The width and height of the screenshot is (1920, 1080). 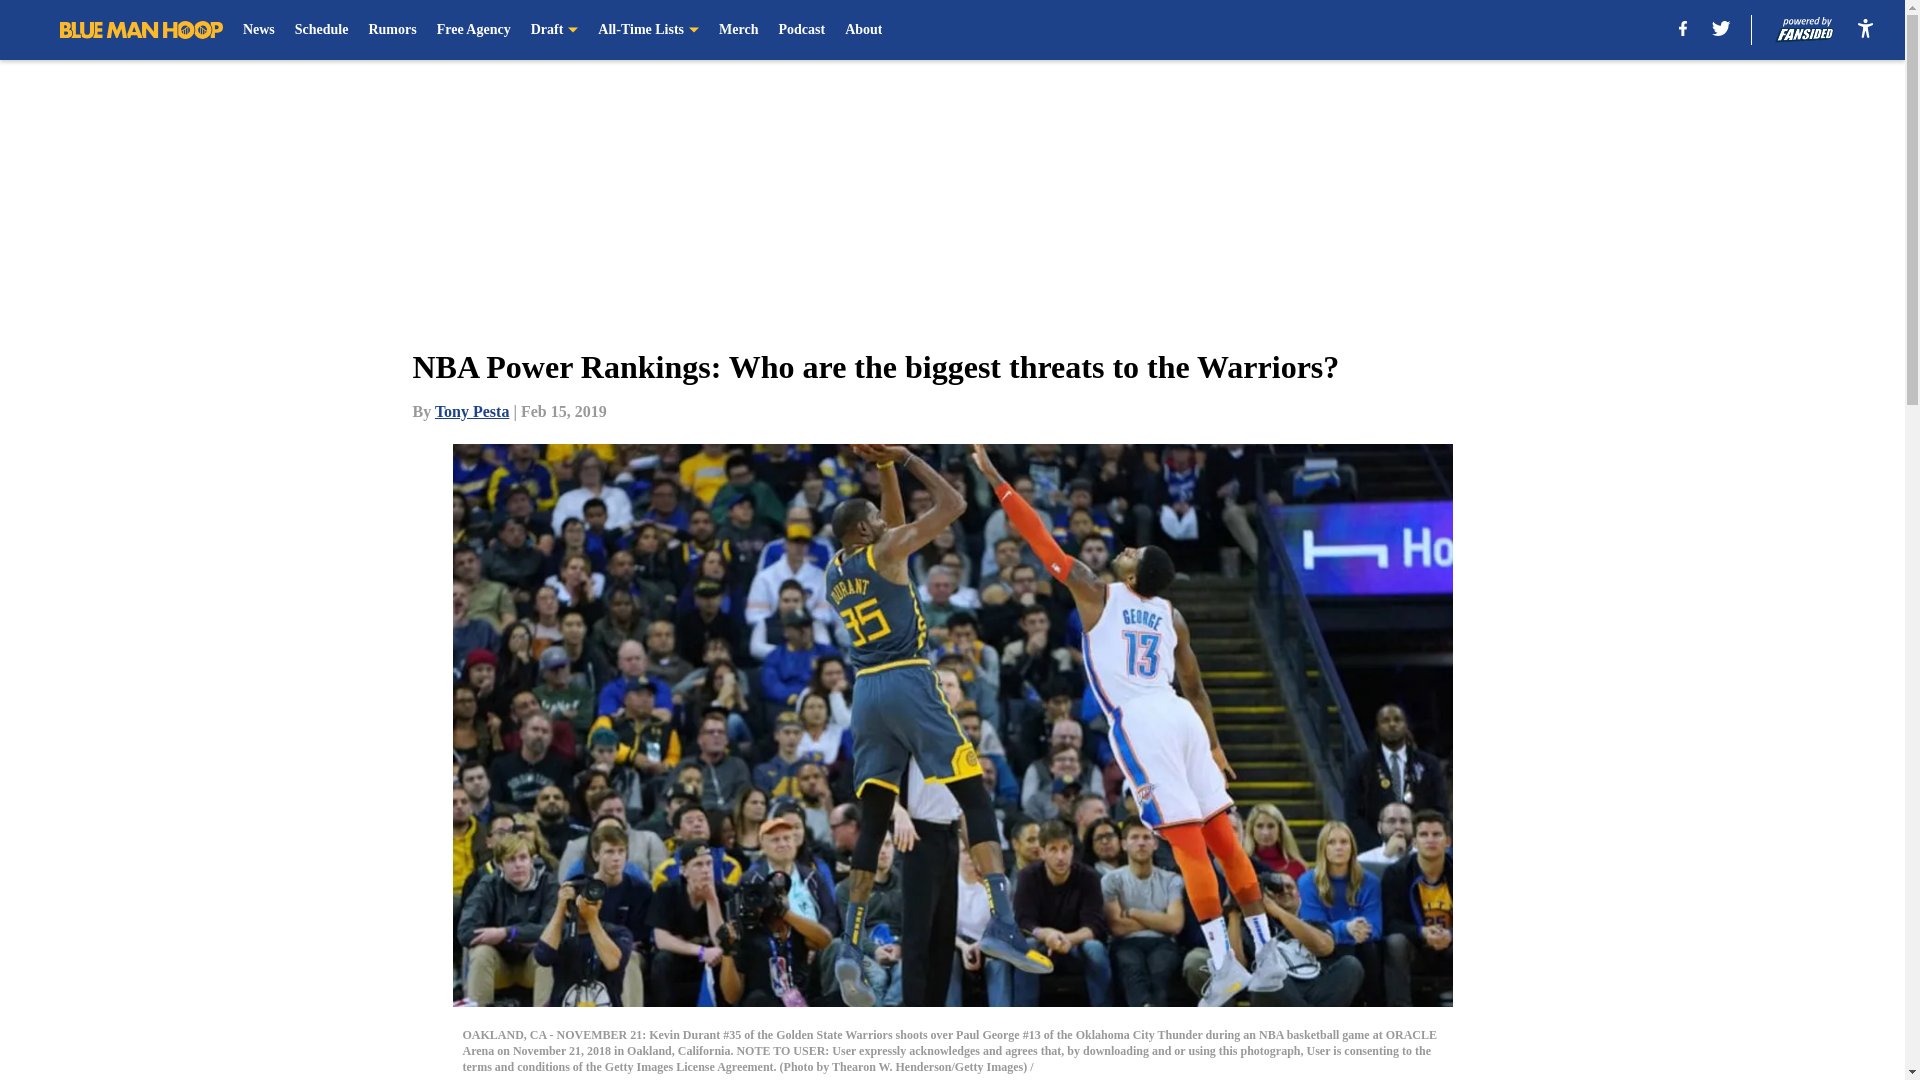 What do you see at coordinates (392, 30) in the screenshot?
I see `Rumors` at bounding box center [392, 30].